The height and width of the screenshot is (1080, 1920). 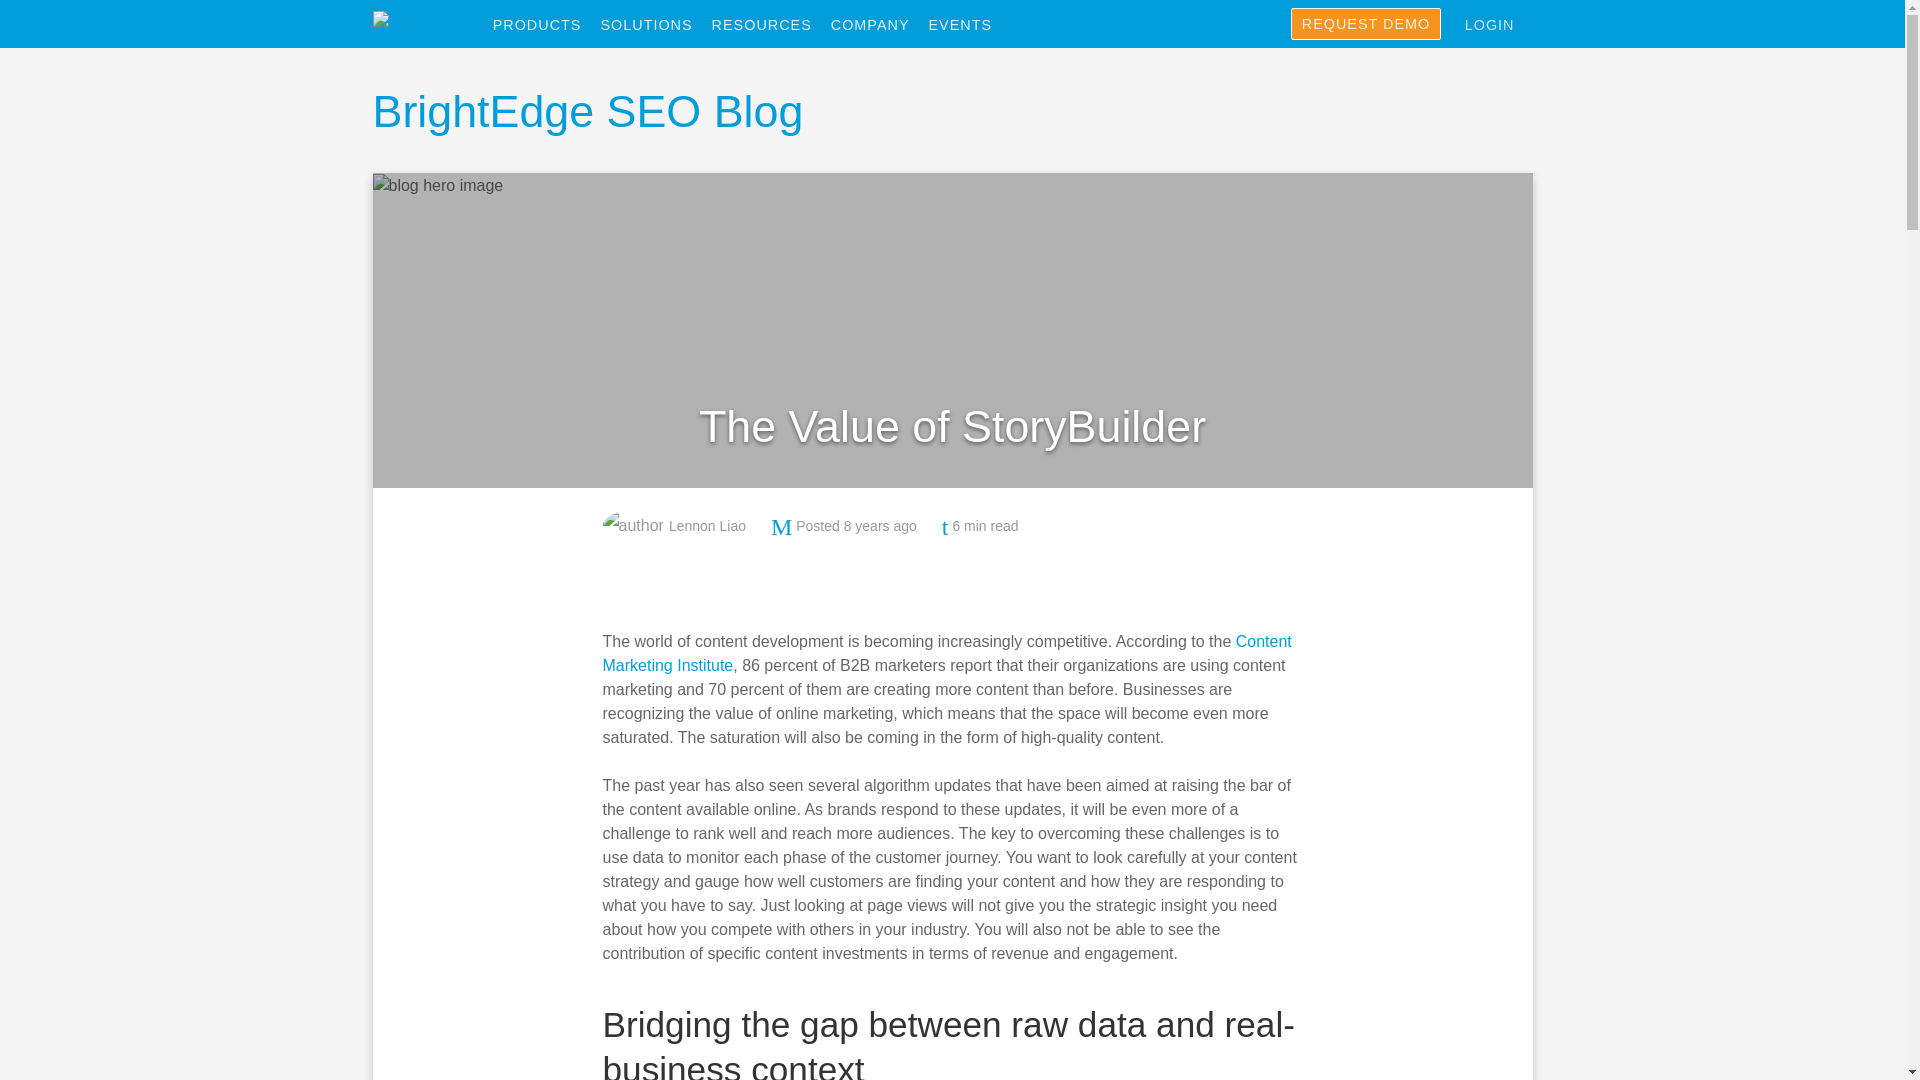 I want to click on Resources, so click(x=770, y=25).